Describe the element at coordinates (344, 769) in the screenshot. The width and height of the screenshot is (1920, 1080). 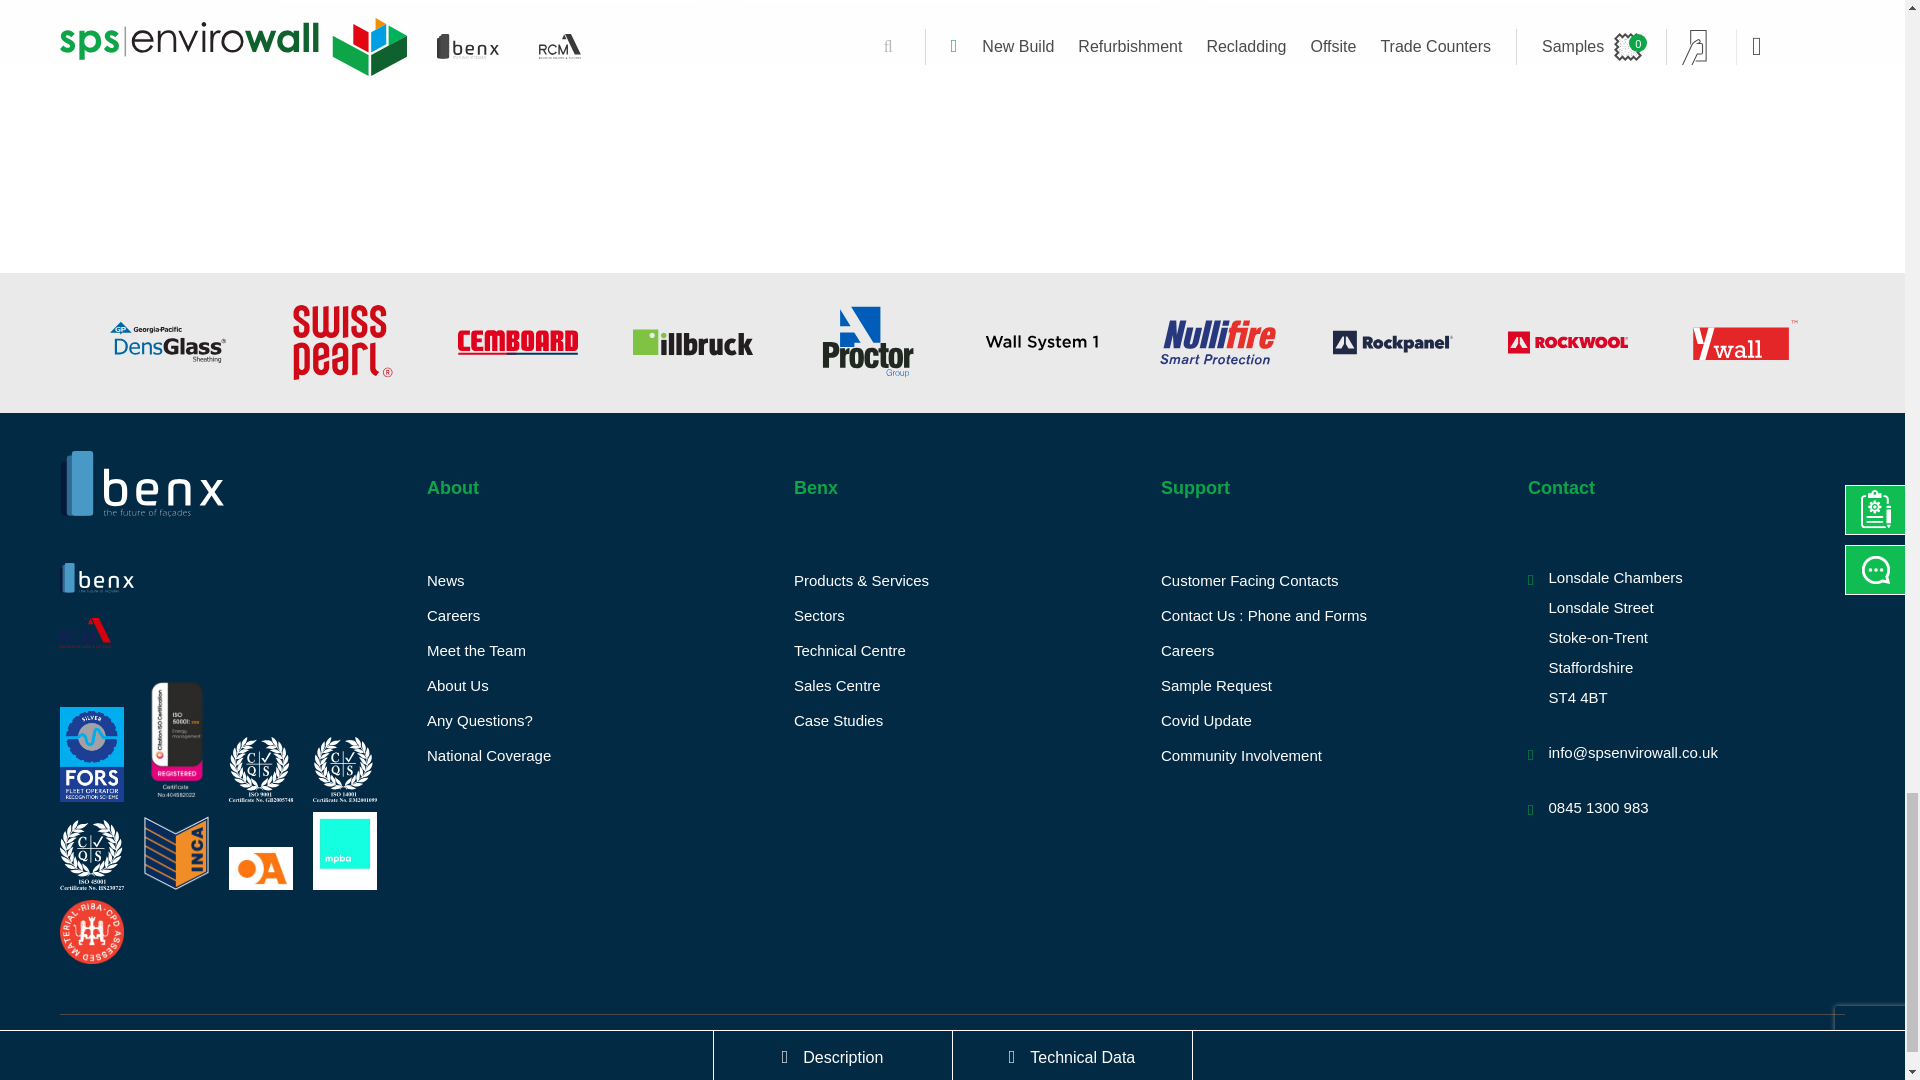
I see `ISO 14001` at that location.